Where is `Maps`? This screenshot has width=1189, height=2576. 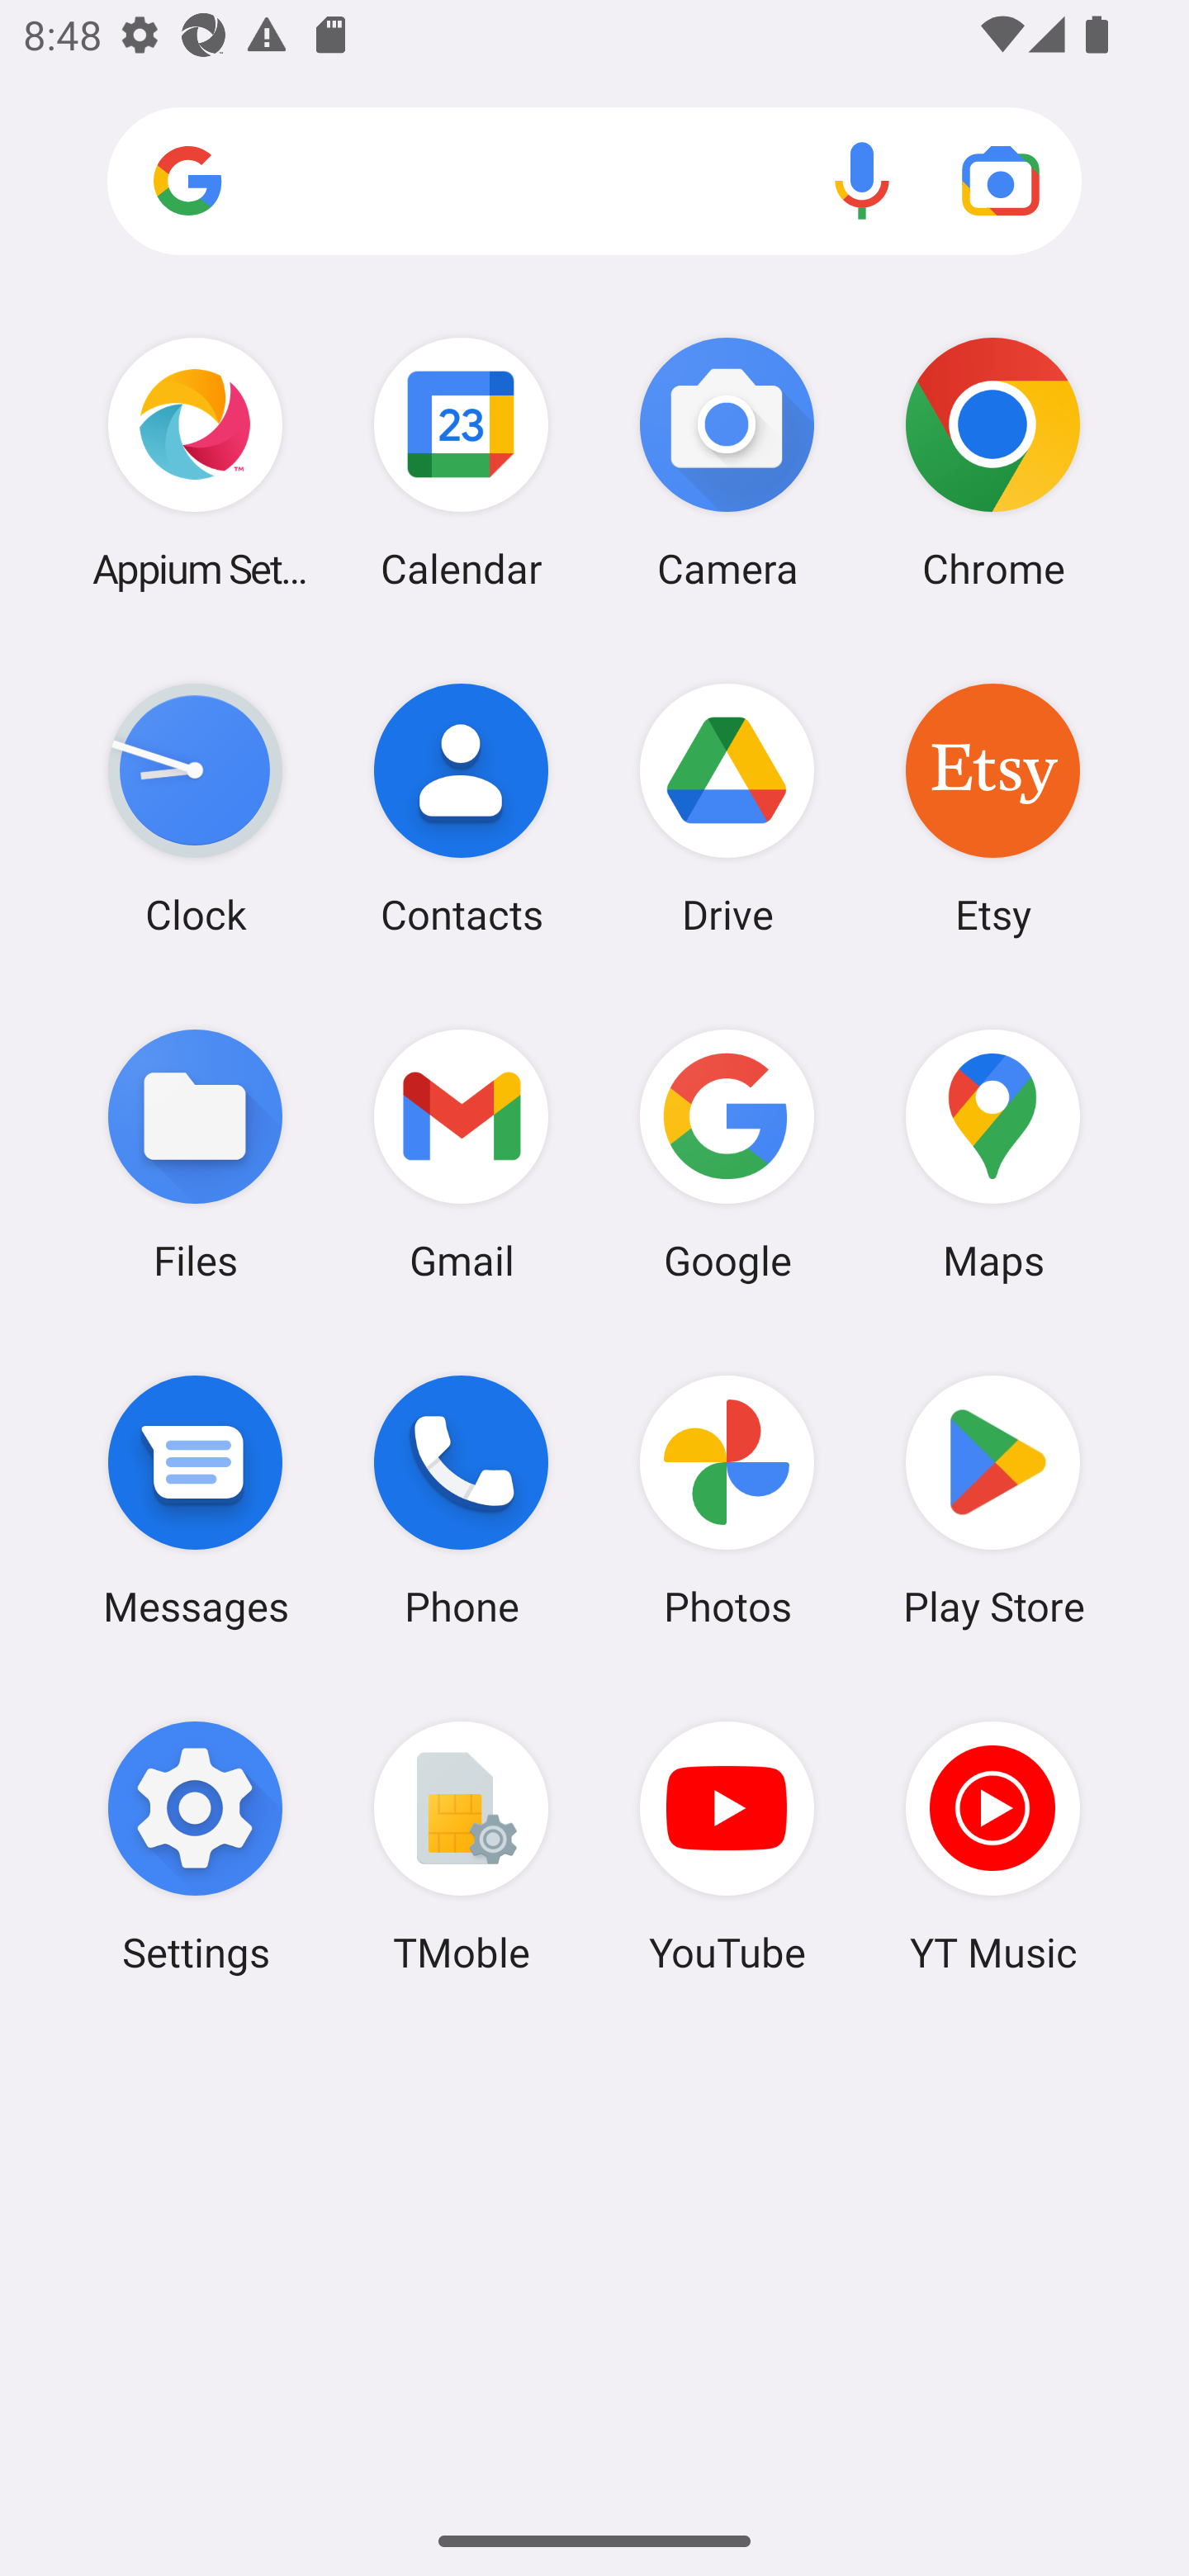
Maps is located at coordinates (992, 1153).